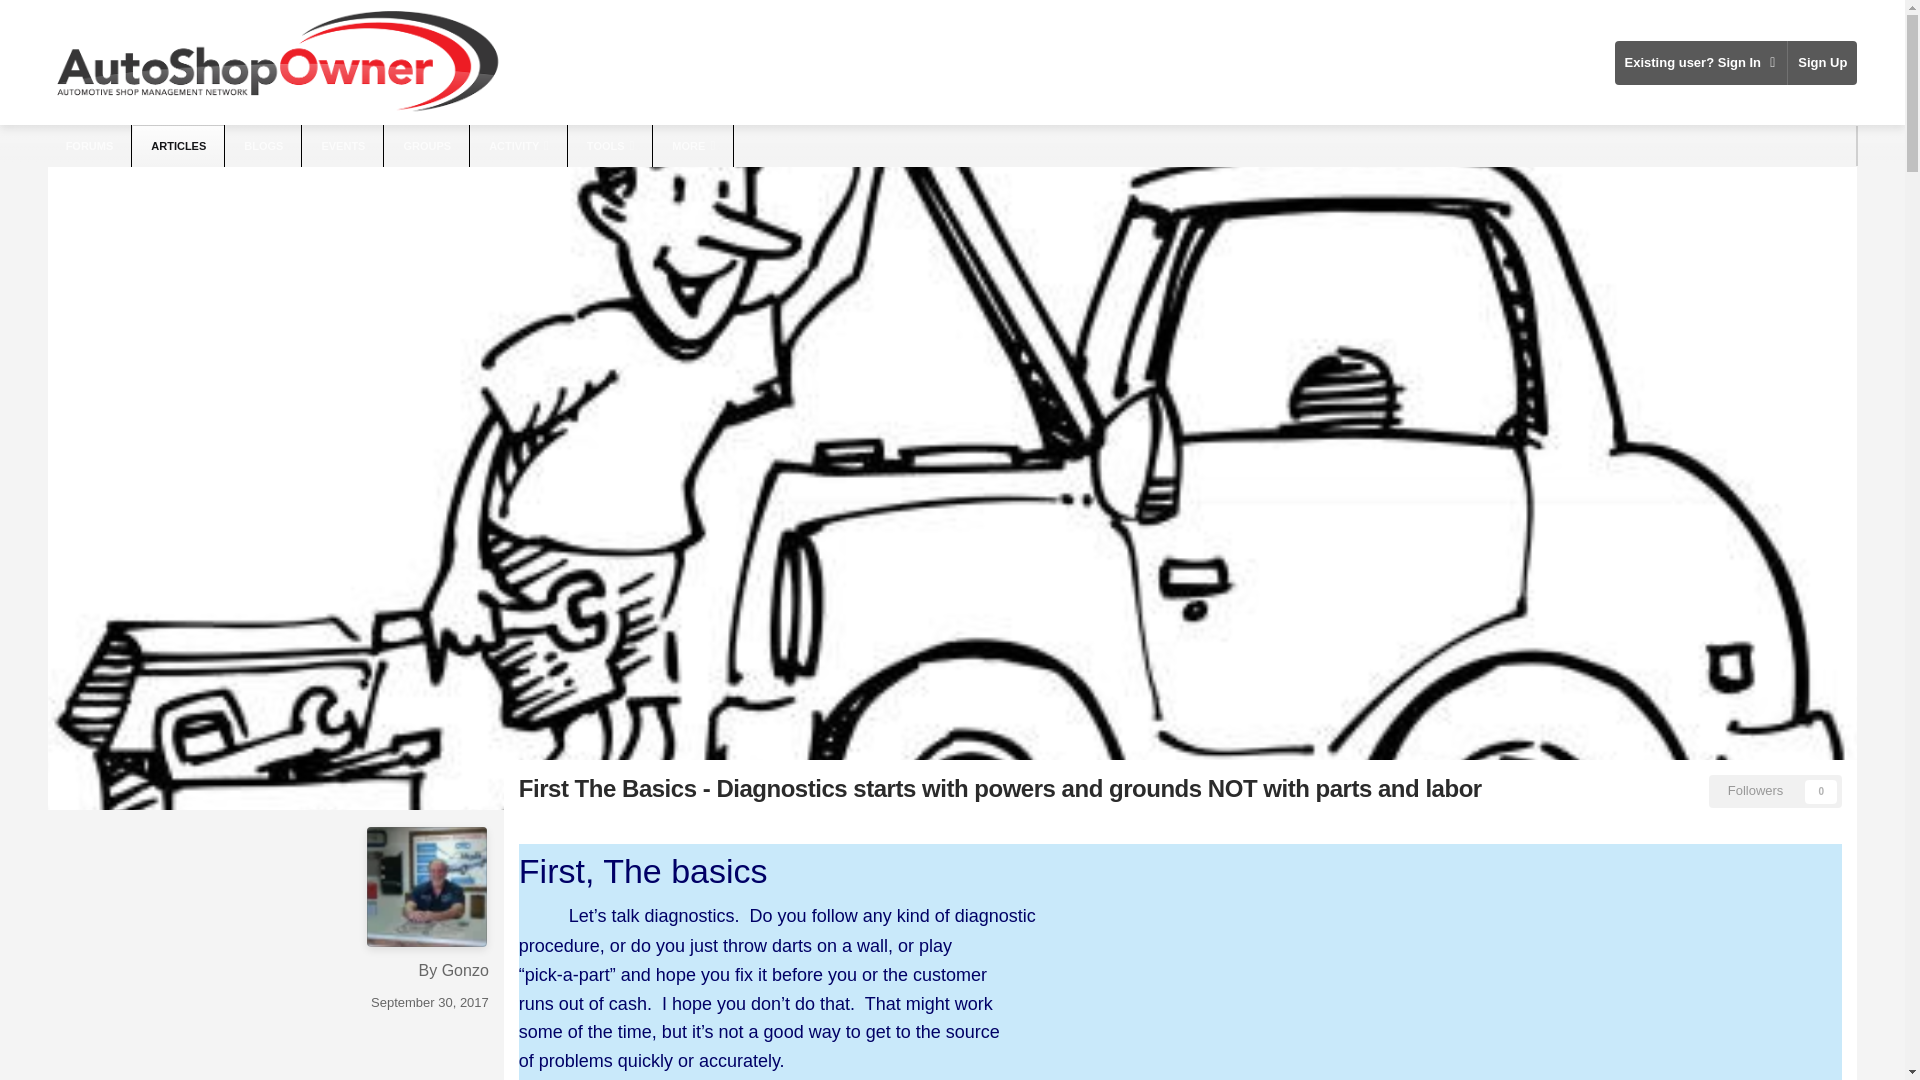  What do you see at coordinates (426, 887) in the screenshot?
I see `Go to Gonzo's profile` at bounding box center [426, 887].